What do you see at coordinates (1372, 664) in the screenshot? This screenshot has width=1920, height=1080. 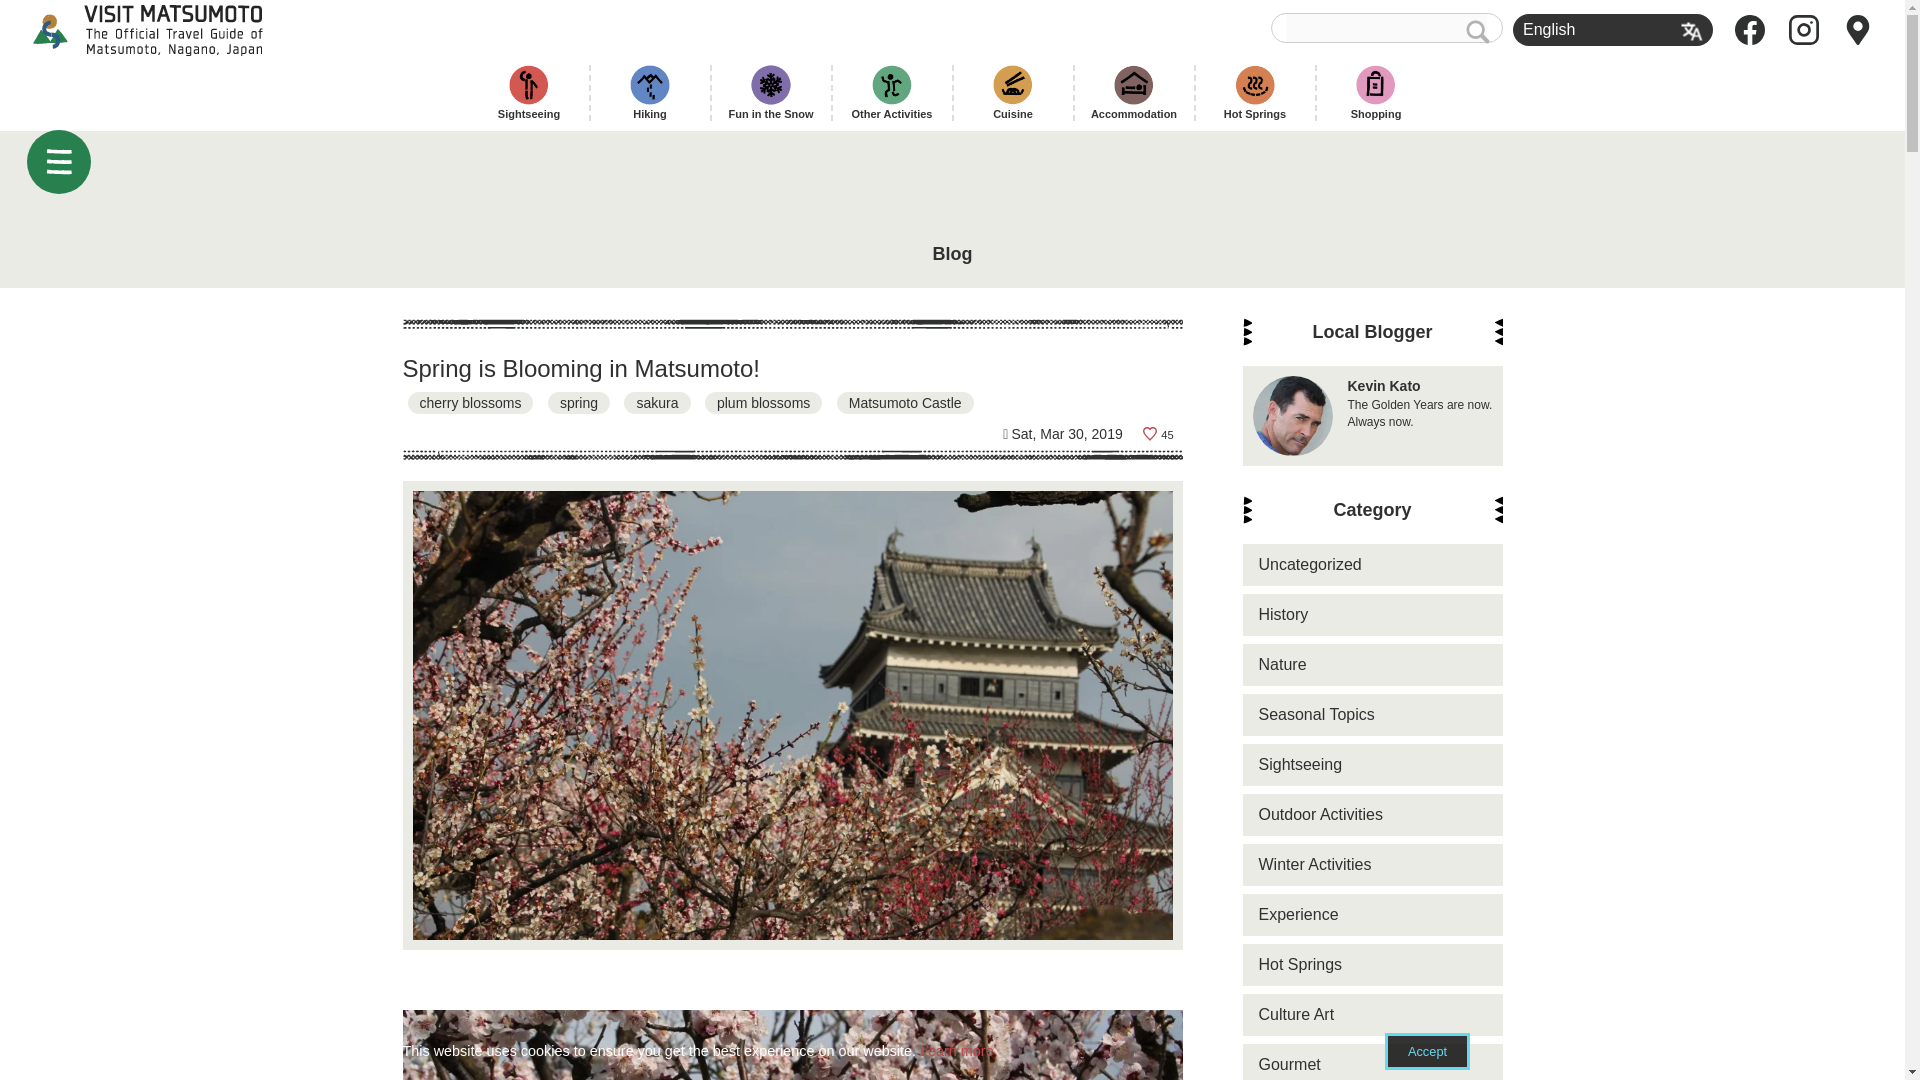 I see `Fun in the Snow` at bounding box center [1372, 664].